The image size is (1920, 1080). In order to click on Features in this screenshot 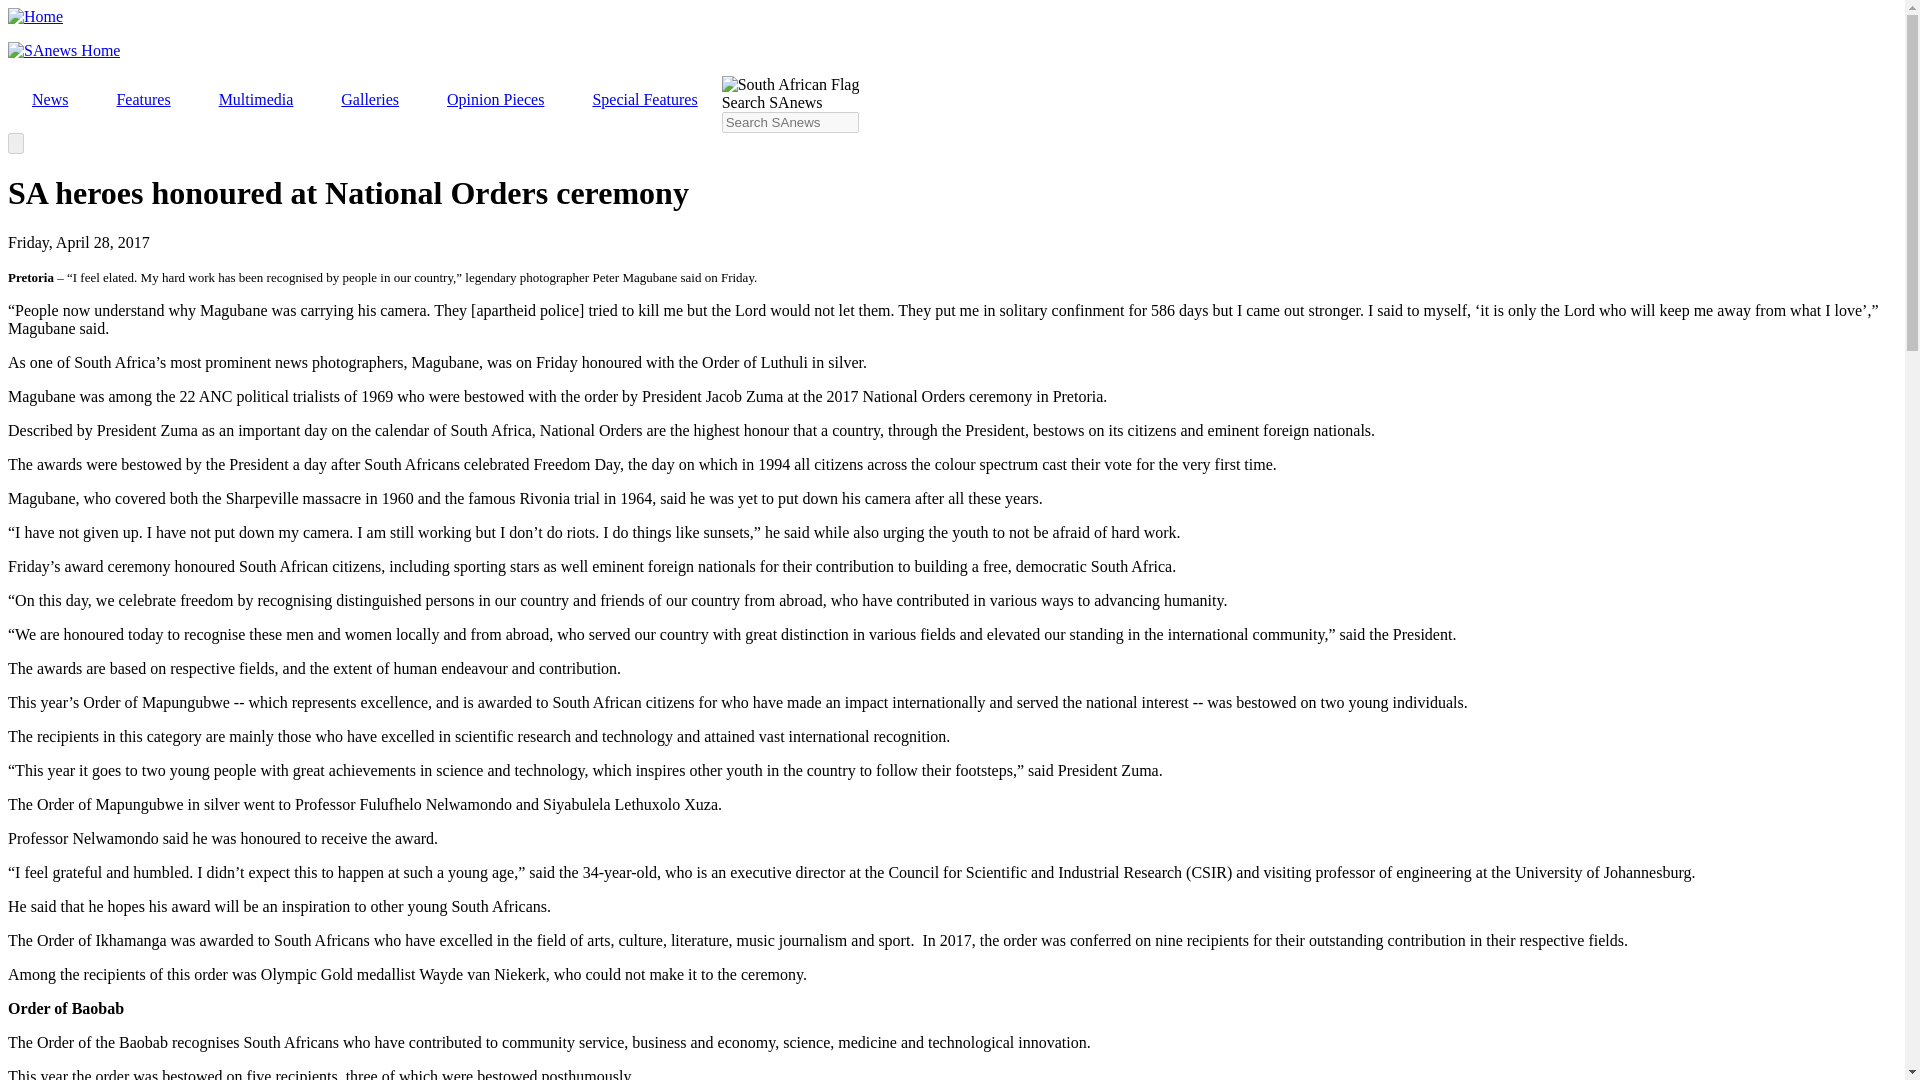, I will do `click(142, 100)`.